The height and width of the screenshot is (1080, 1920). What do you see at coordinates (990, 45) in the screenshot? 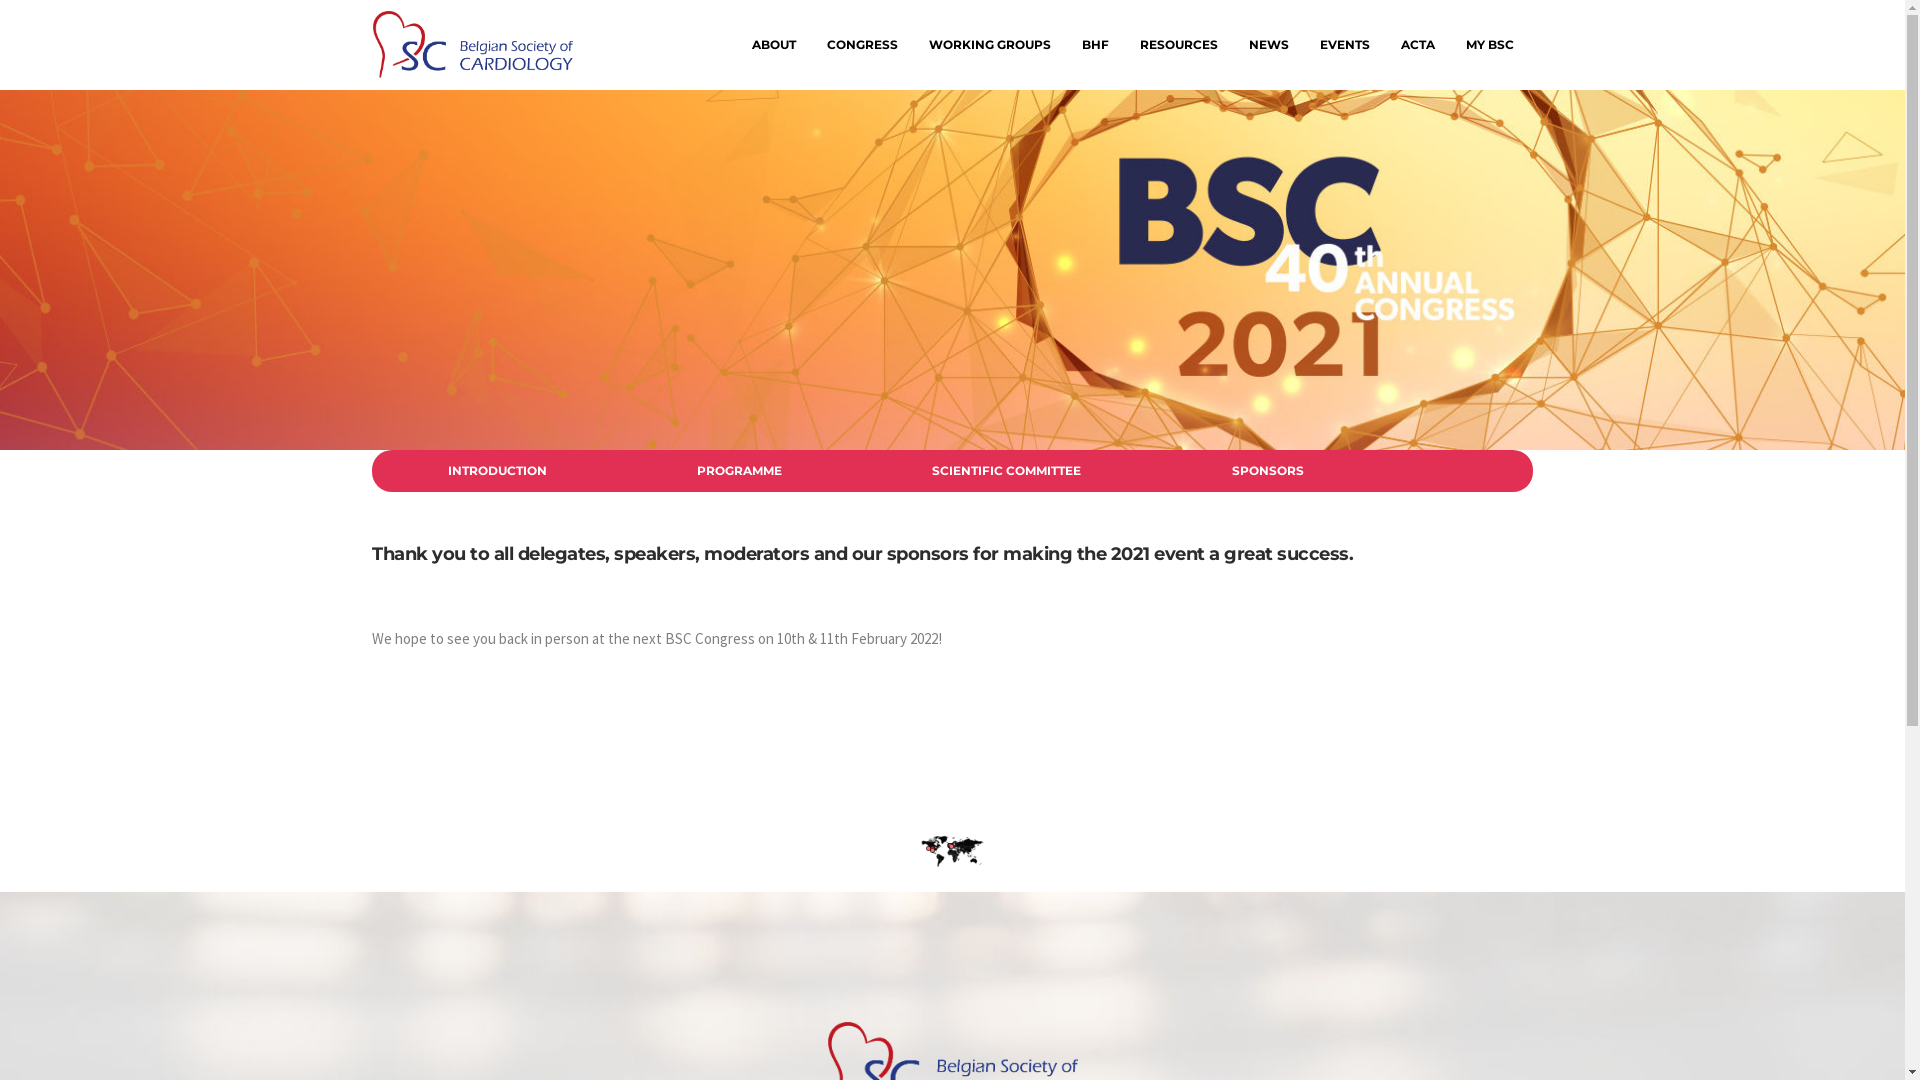
I see `WORKING GROUPS` at bounding box center [990, 45].